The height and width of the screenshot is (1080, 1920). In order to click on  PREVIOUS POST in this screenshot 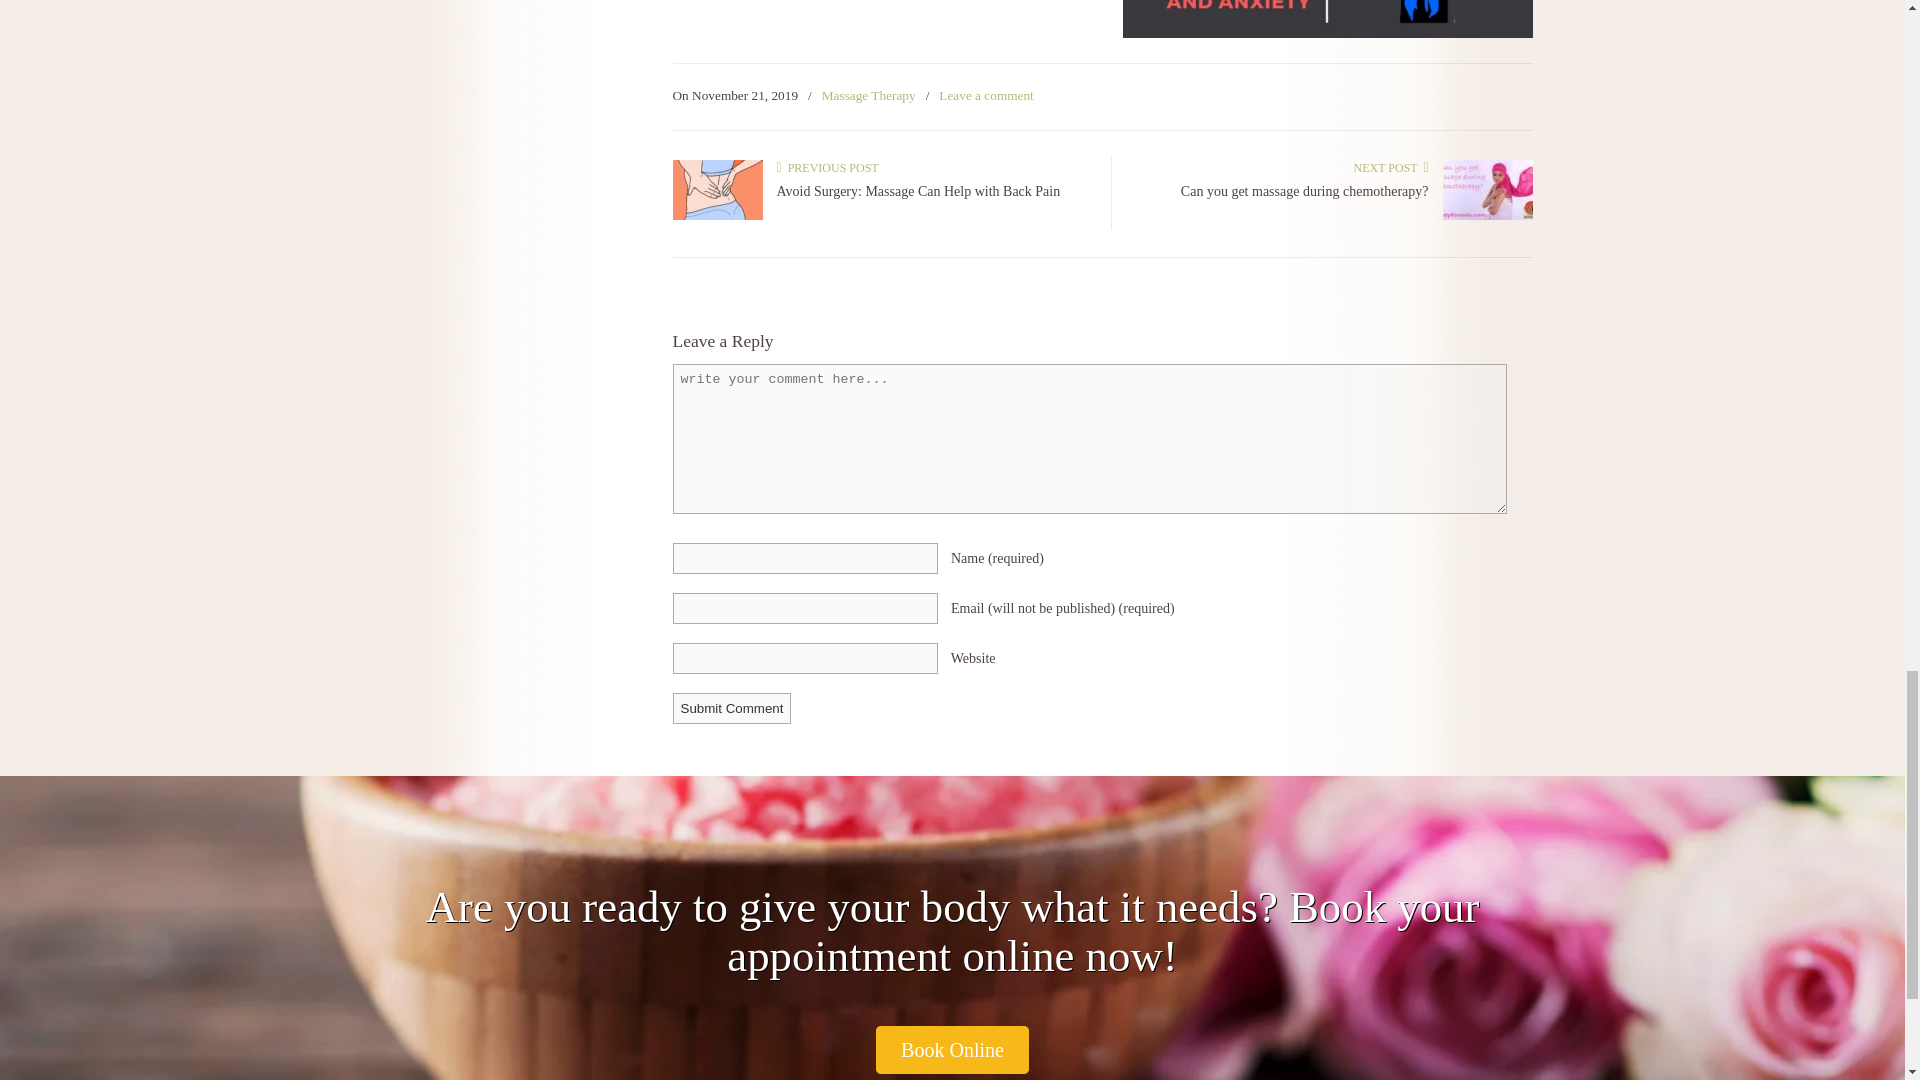, I will do `click(826, 167)`.